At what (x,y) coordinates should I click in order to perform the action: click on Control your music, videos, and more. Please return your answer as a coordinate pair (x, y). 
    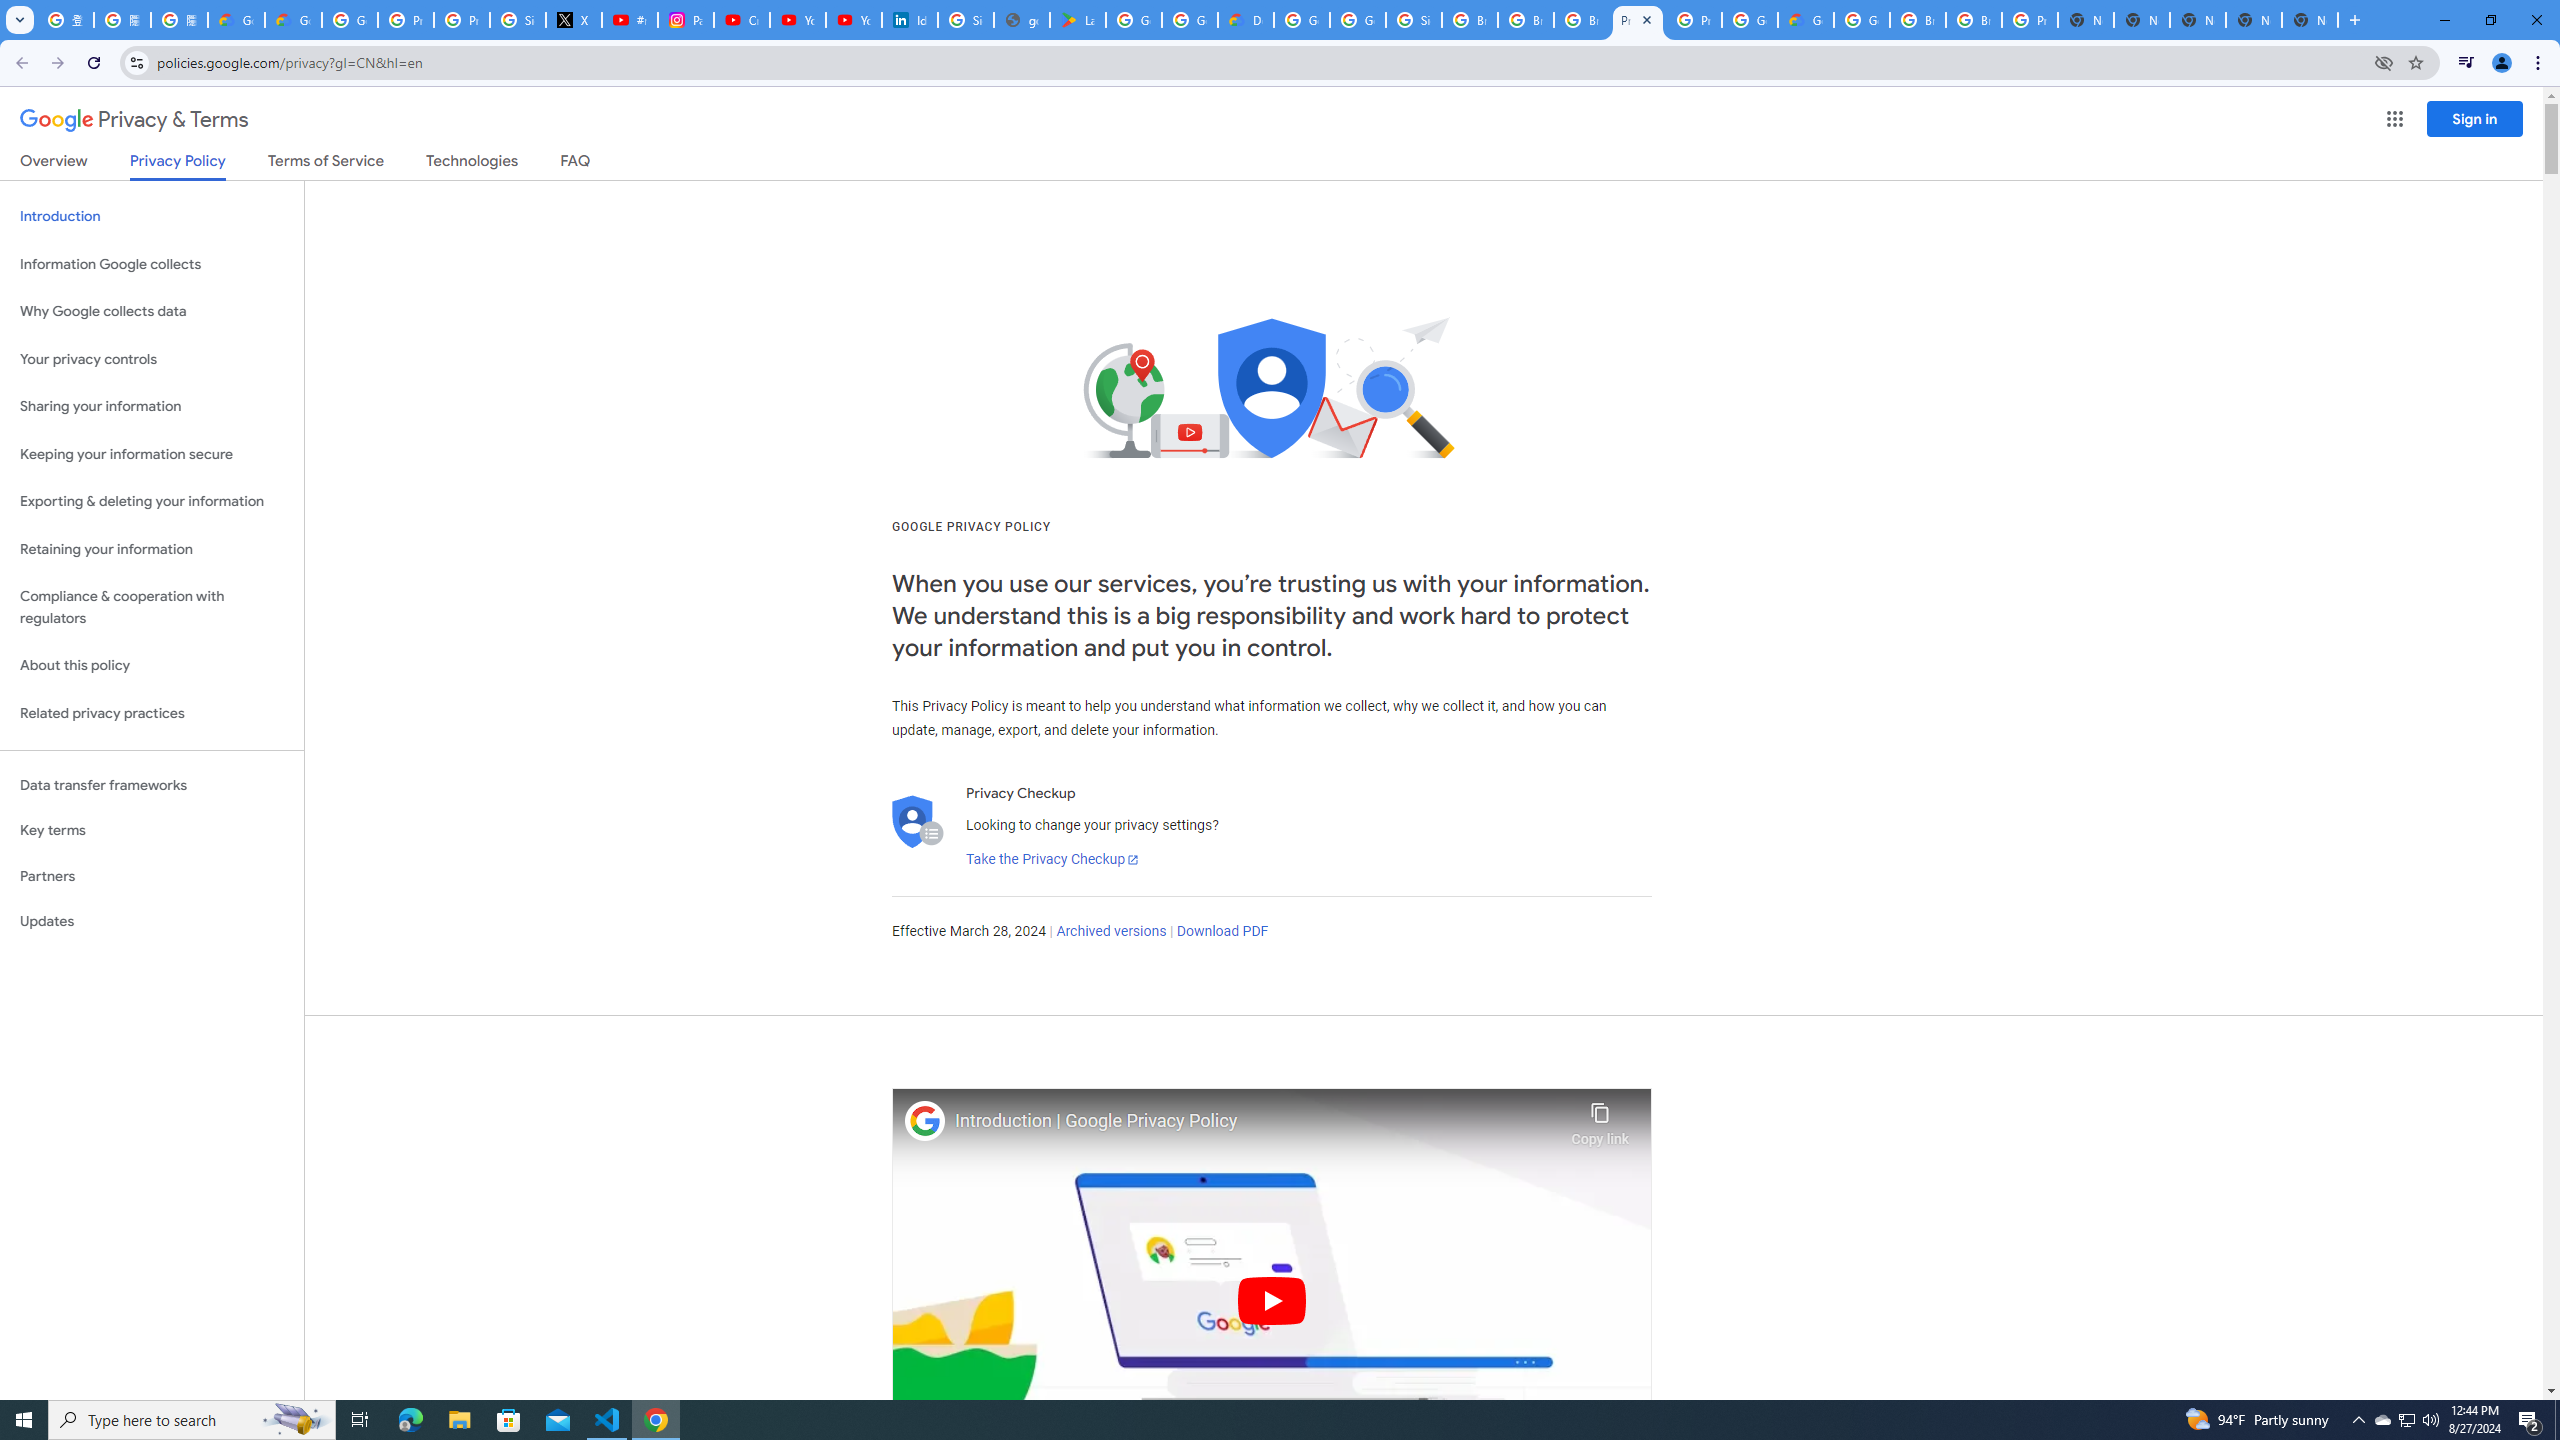
    Looking at the image, I should click on (2466, 63).